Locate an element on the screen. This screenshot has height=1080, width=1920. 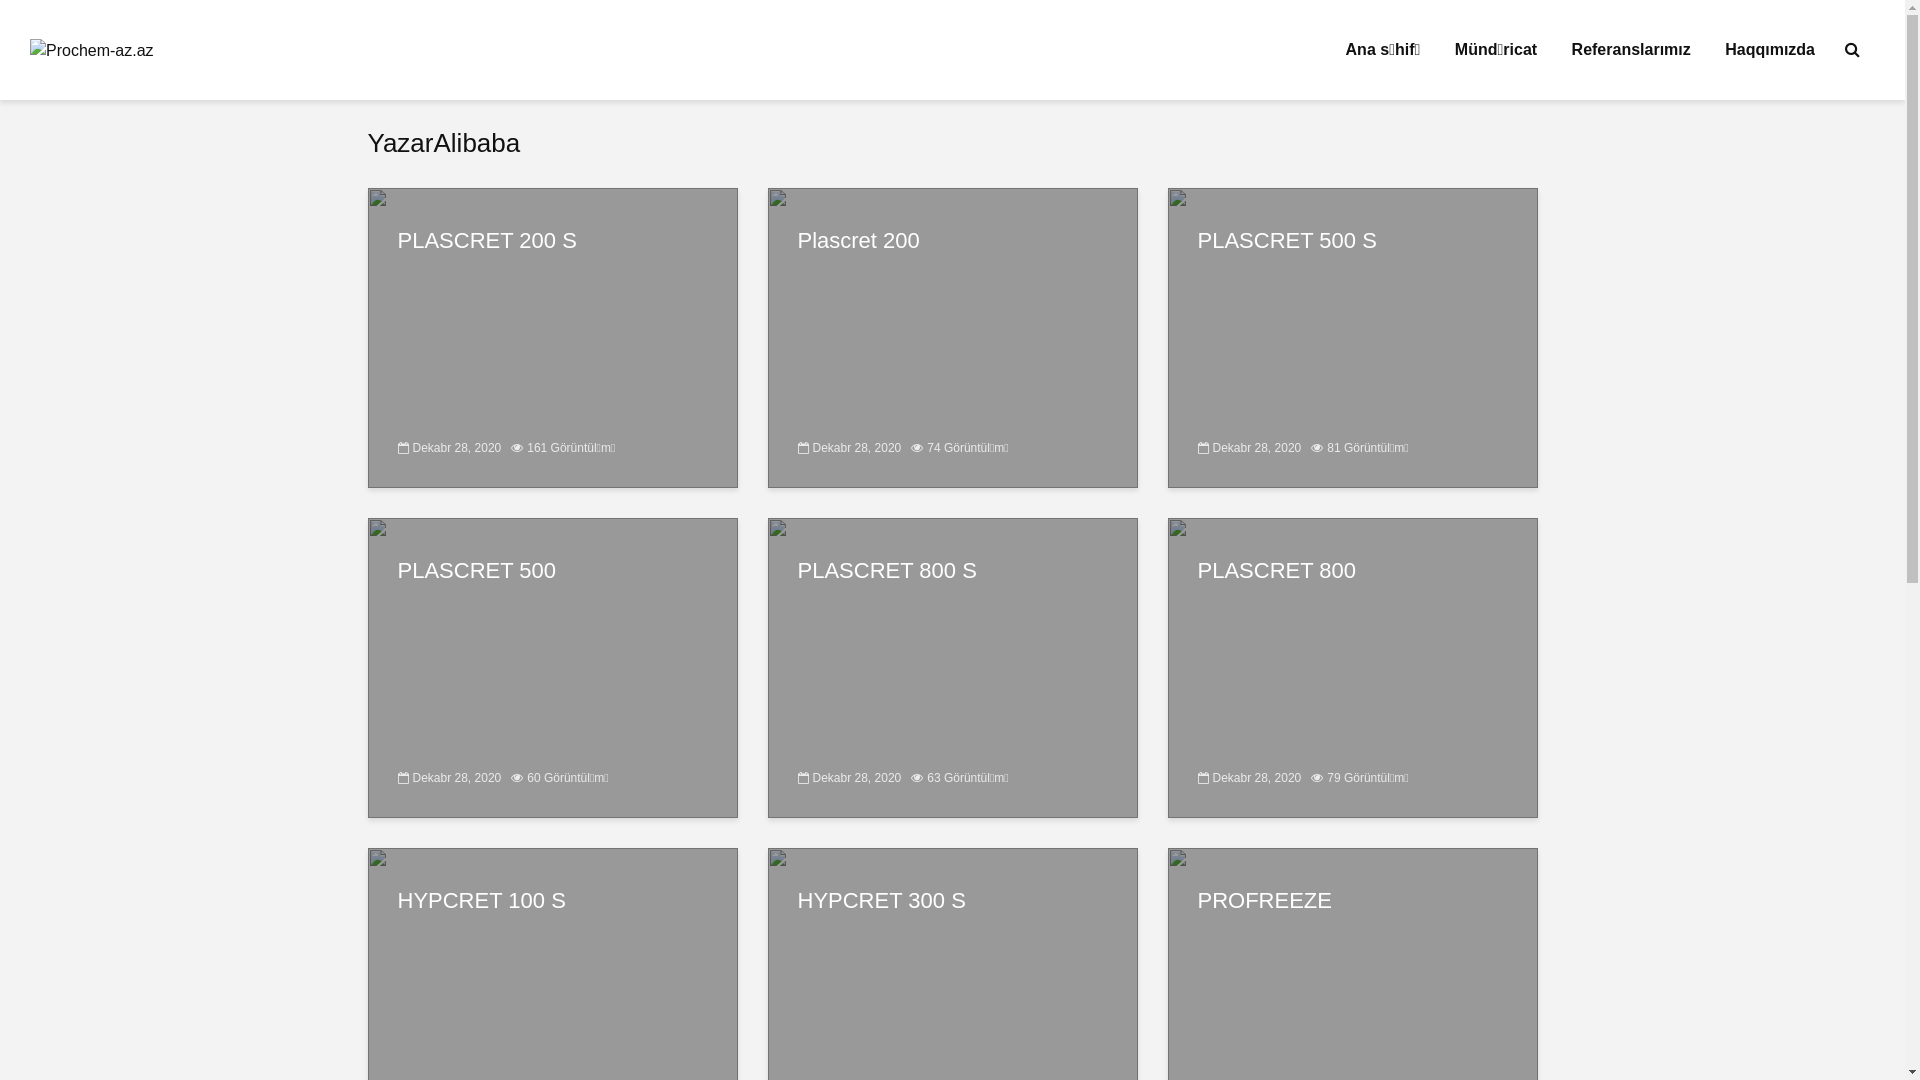
PLASCRET 800 is located at coordinates (1353, 666).